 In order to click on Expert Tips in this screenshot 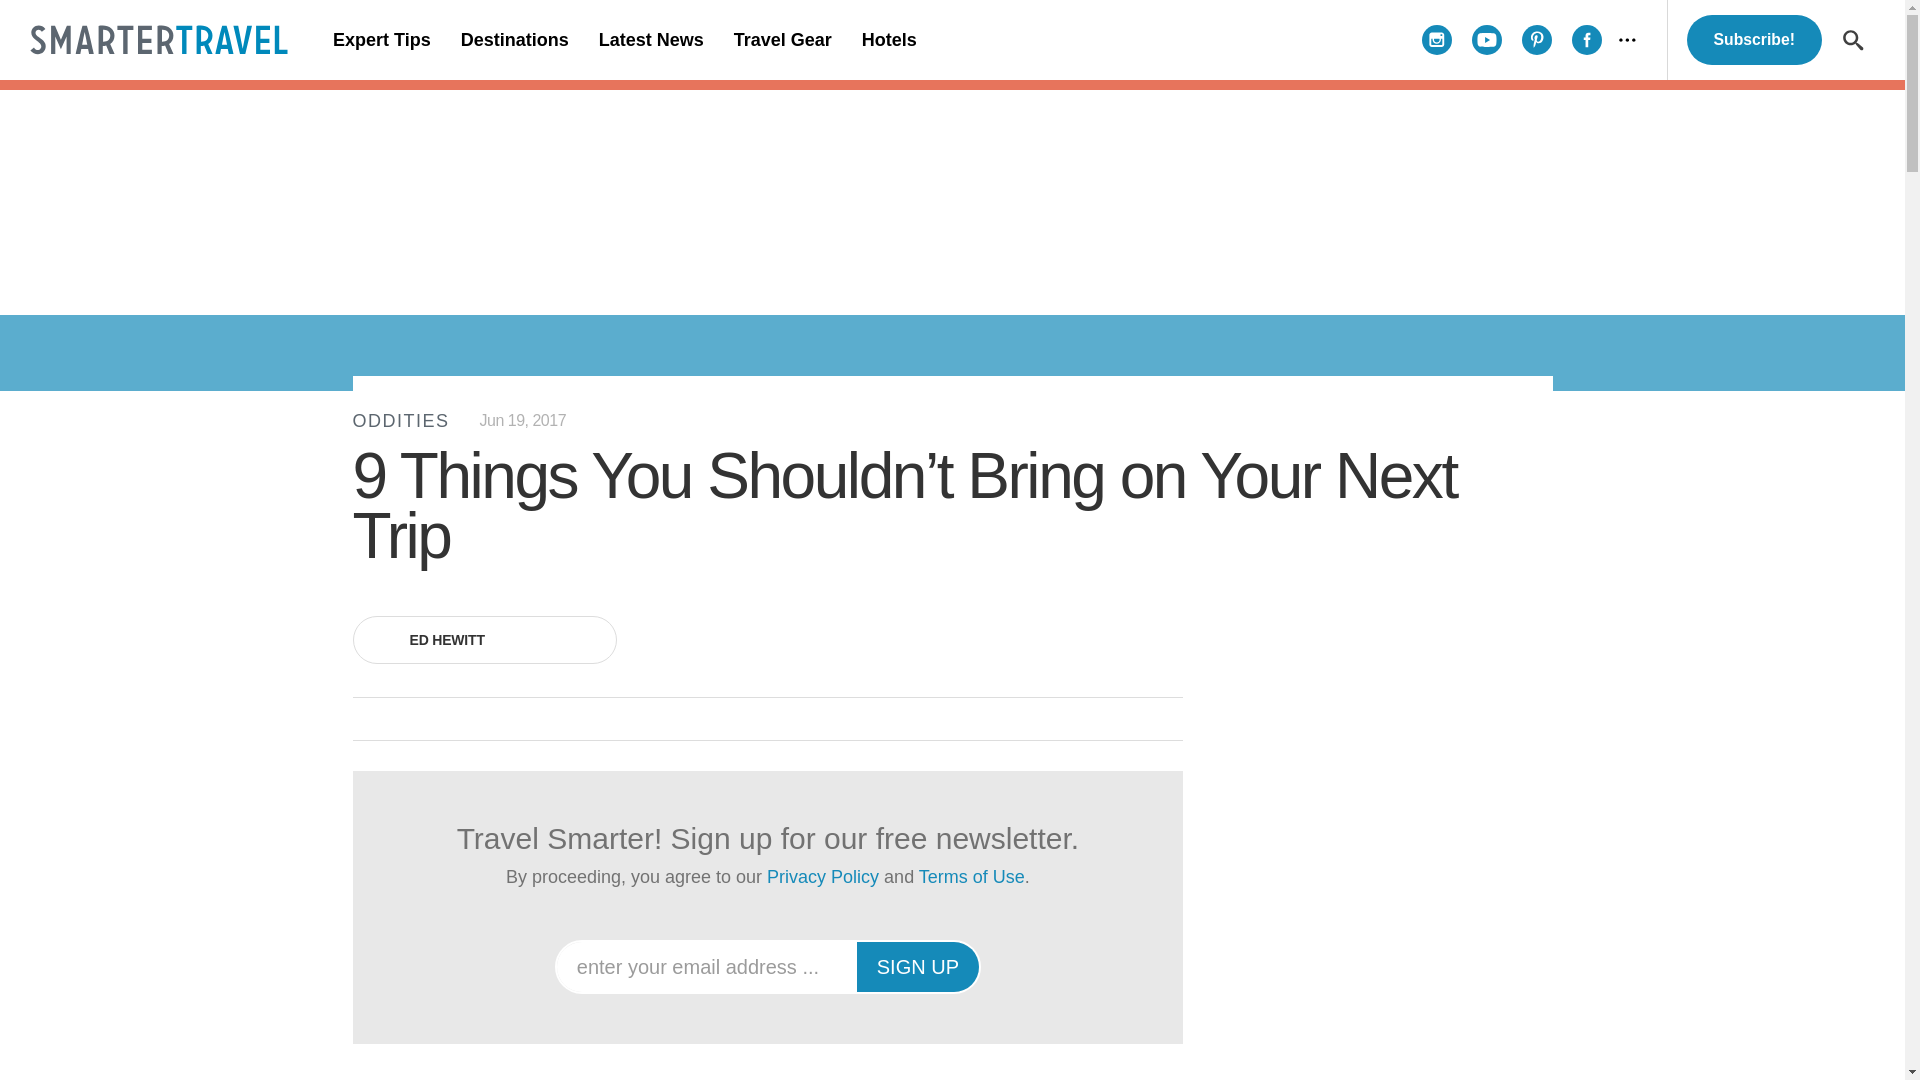, I will do `click(382, 40)`.